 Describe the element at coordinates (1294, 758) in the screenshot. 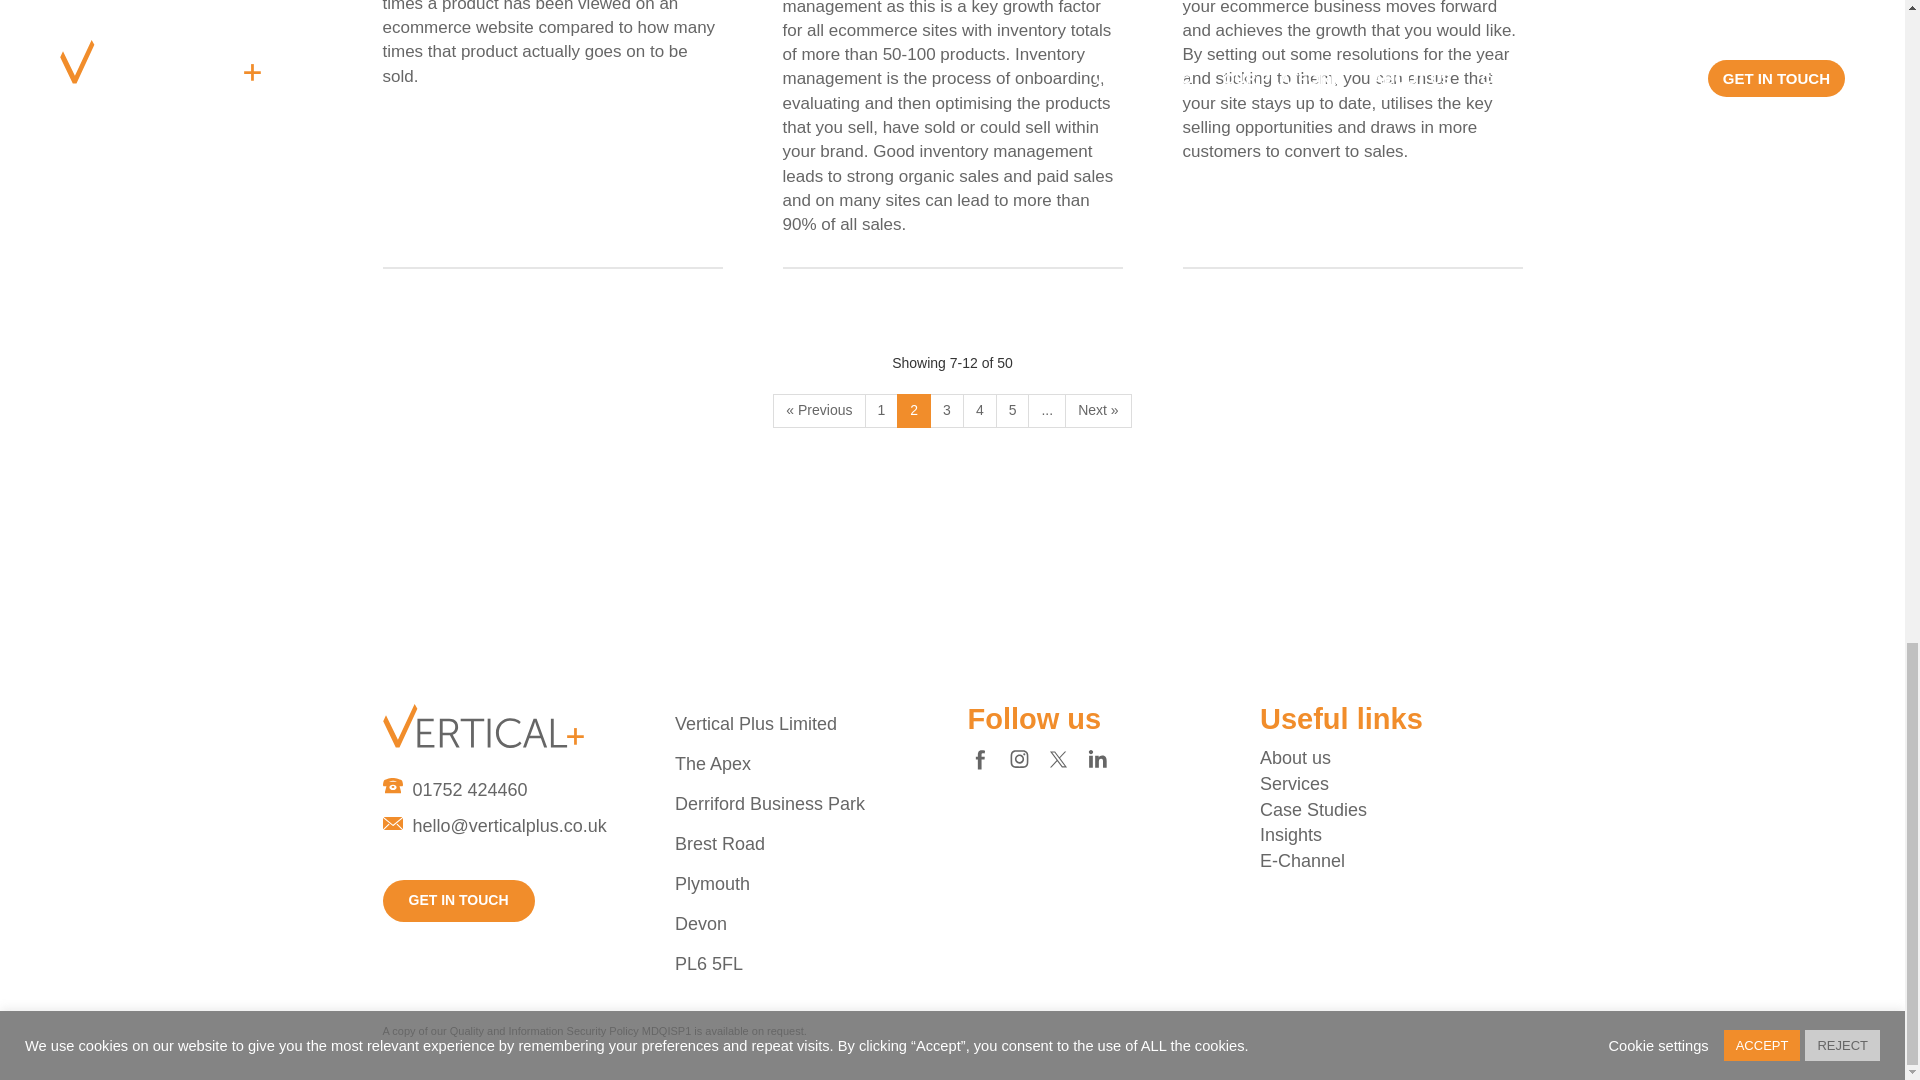

I see `About us` at that location.